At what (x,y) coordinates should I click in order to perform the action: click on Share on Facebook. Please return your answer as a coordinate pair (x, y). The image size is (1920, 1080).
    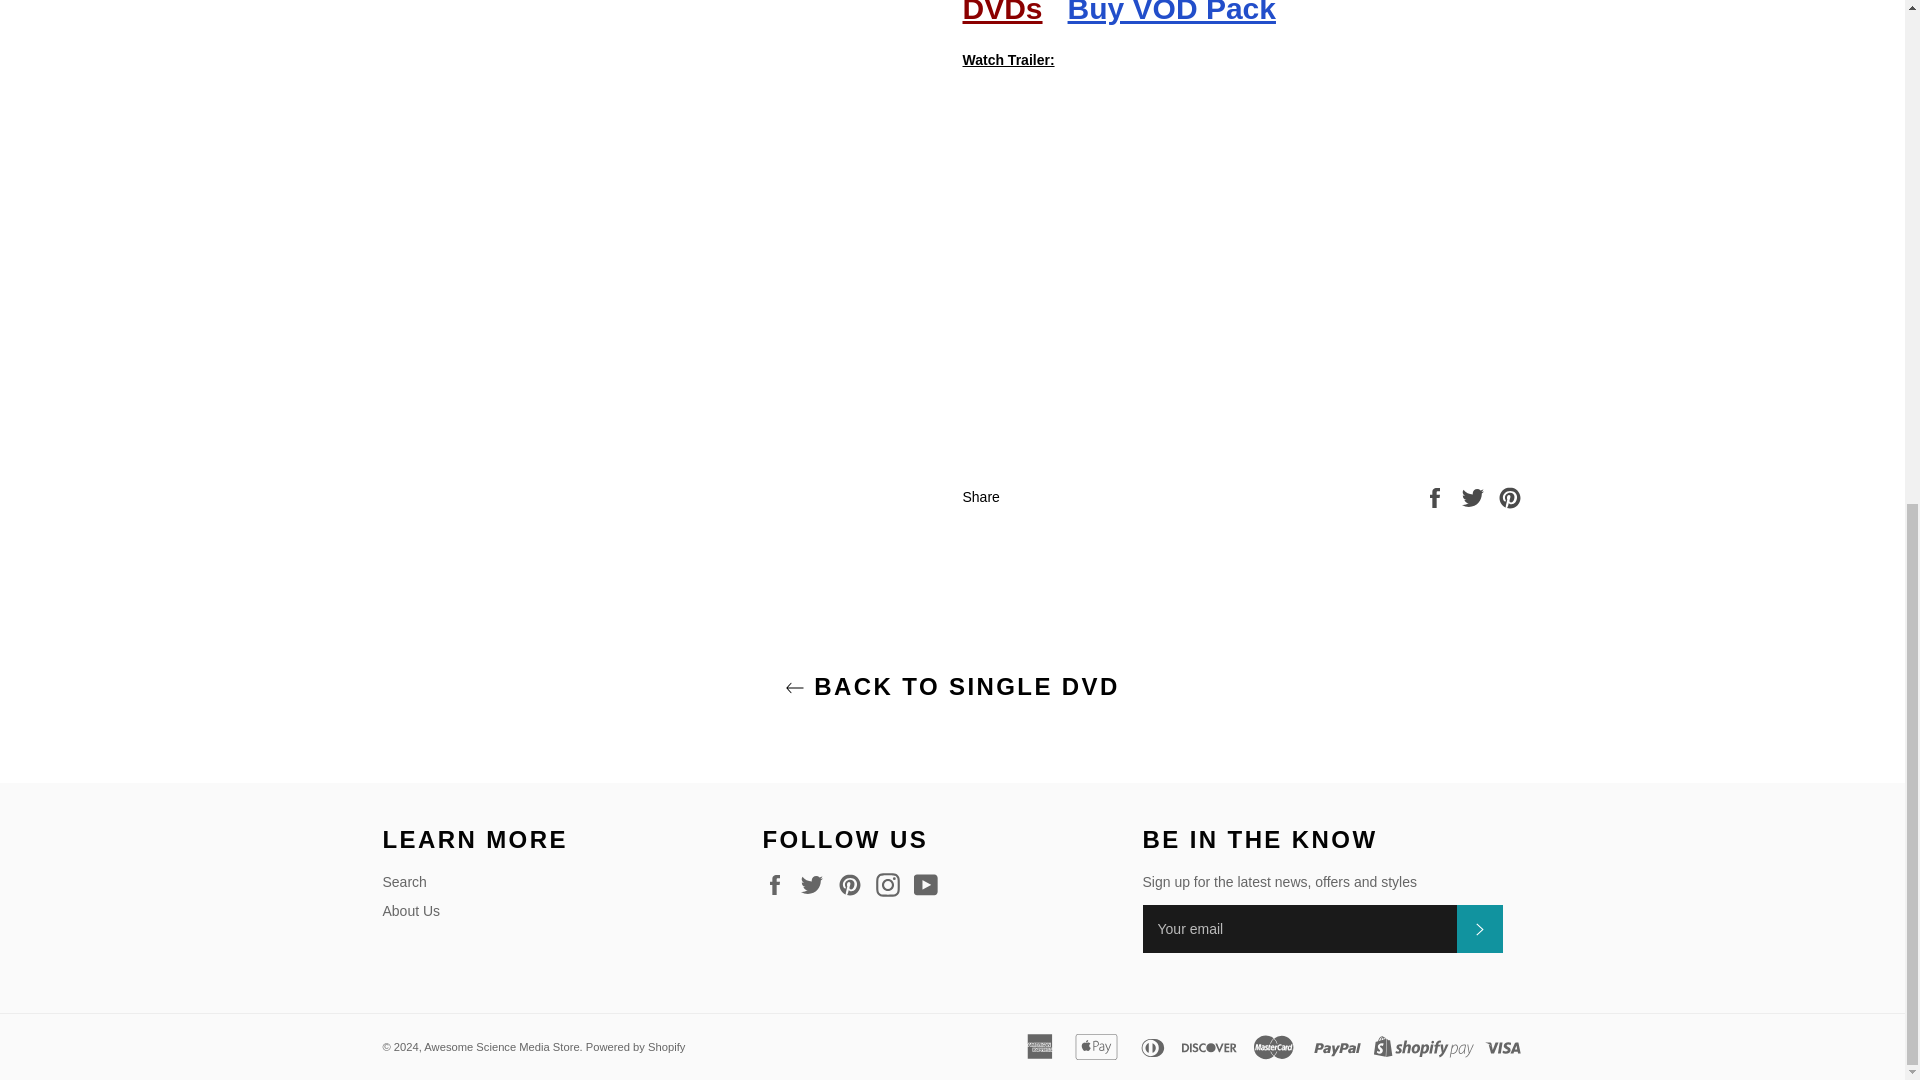
    Looking at the image, I should click on (1436, 496).